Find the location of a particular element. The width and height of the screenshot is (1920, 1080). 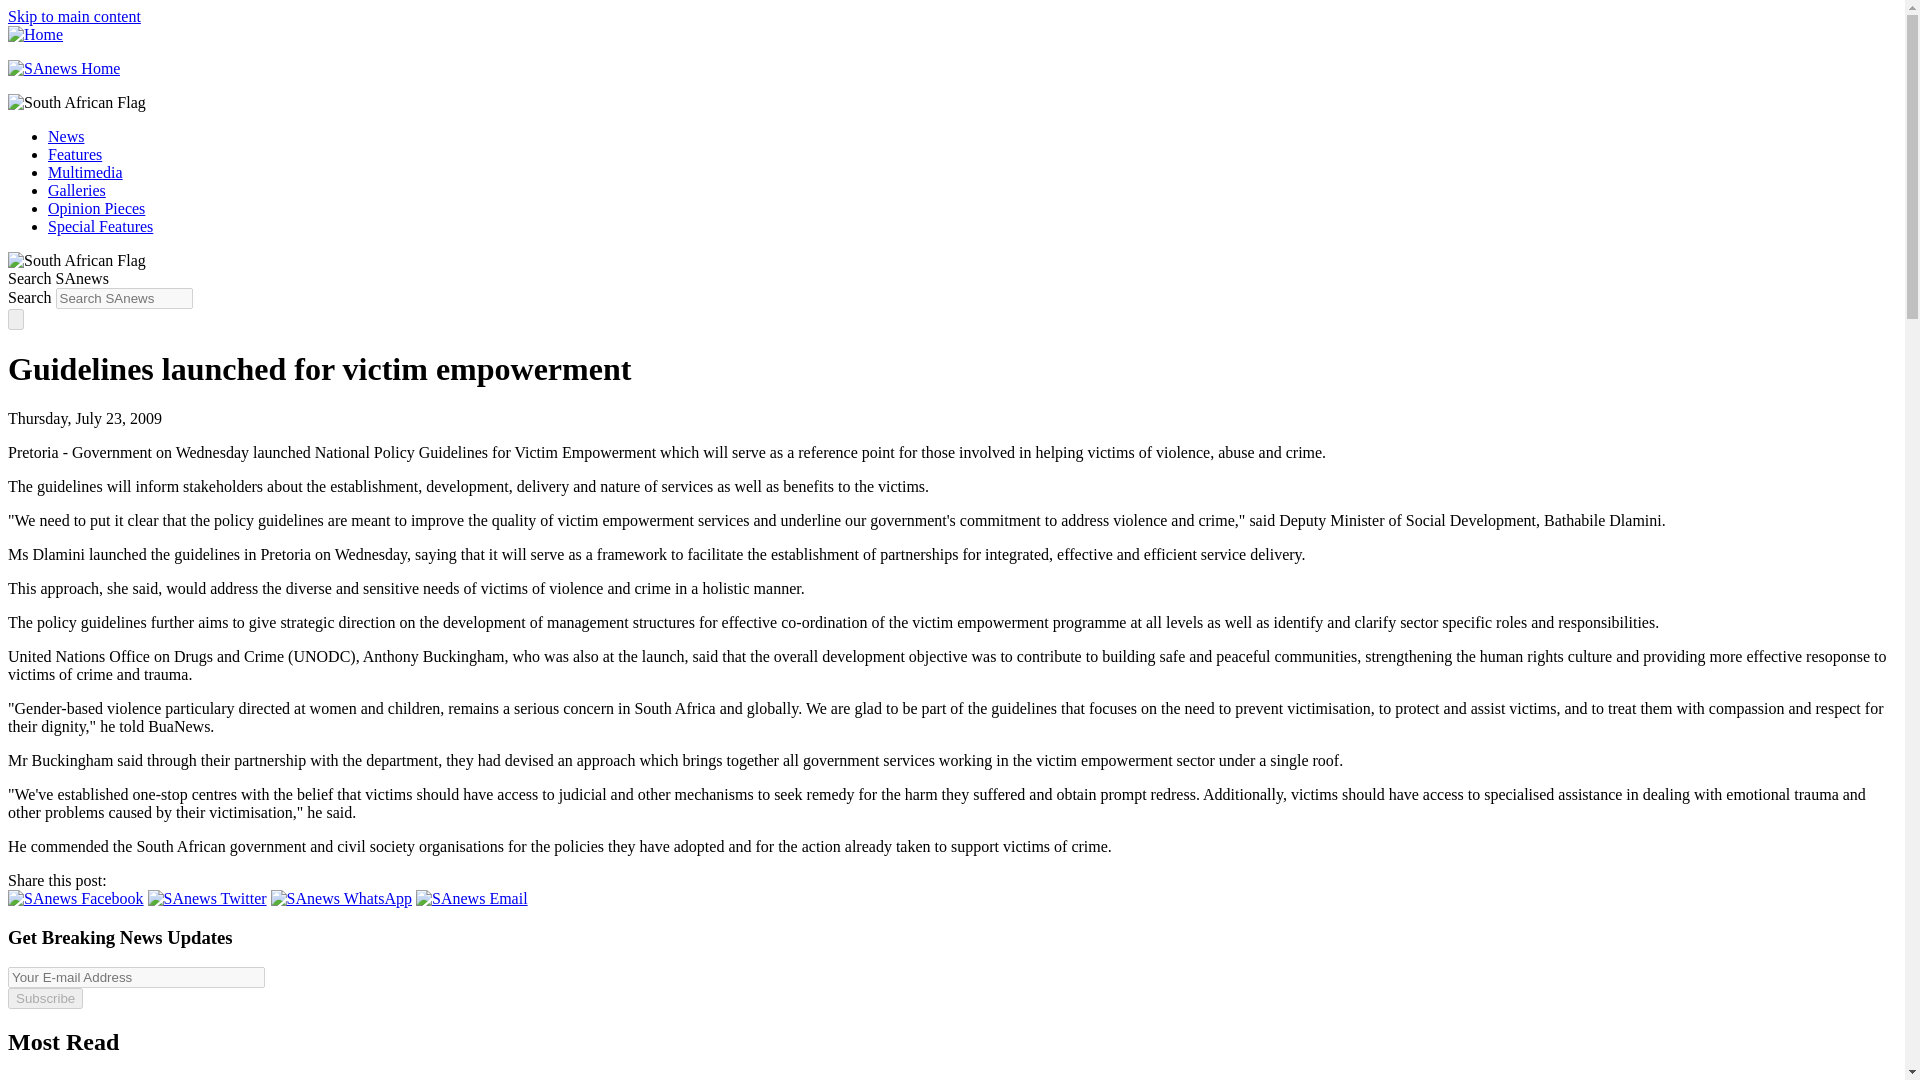

Galleries is located at coordinates (76, 190).